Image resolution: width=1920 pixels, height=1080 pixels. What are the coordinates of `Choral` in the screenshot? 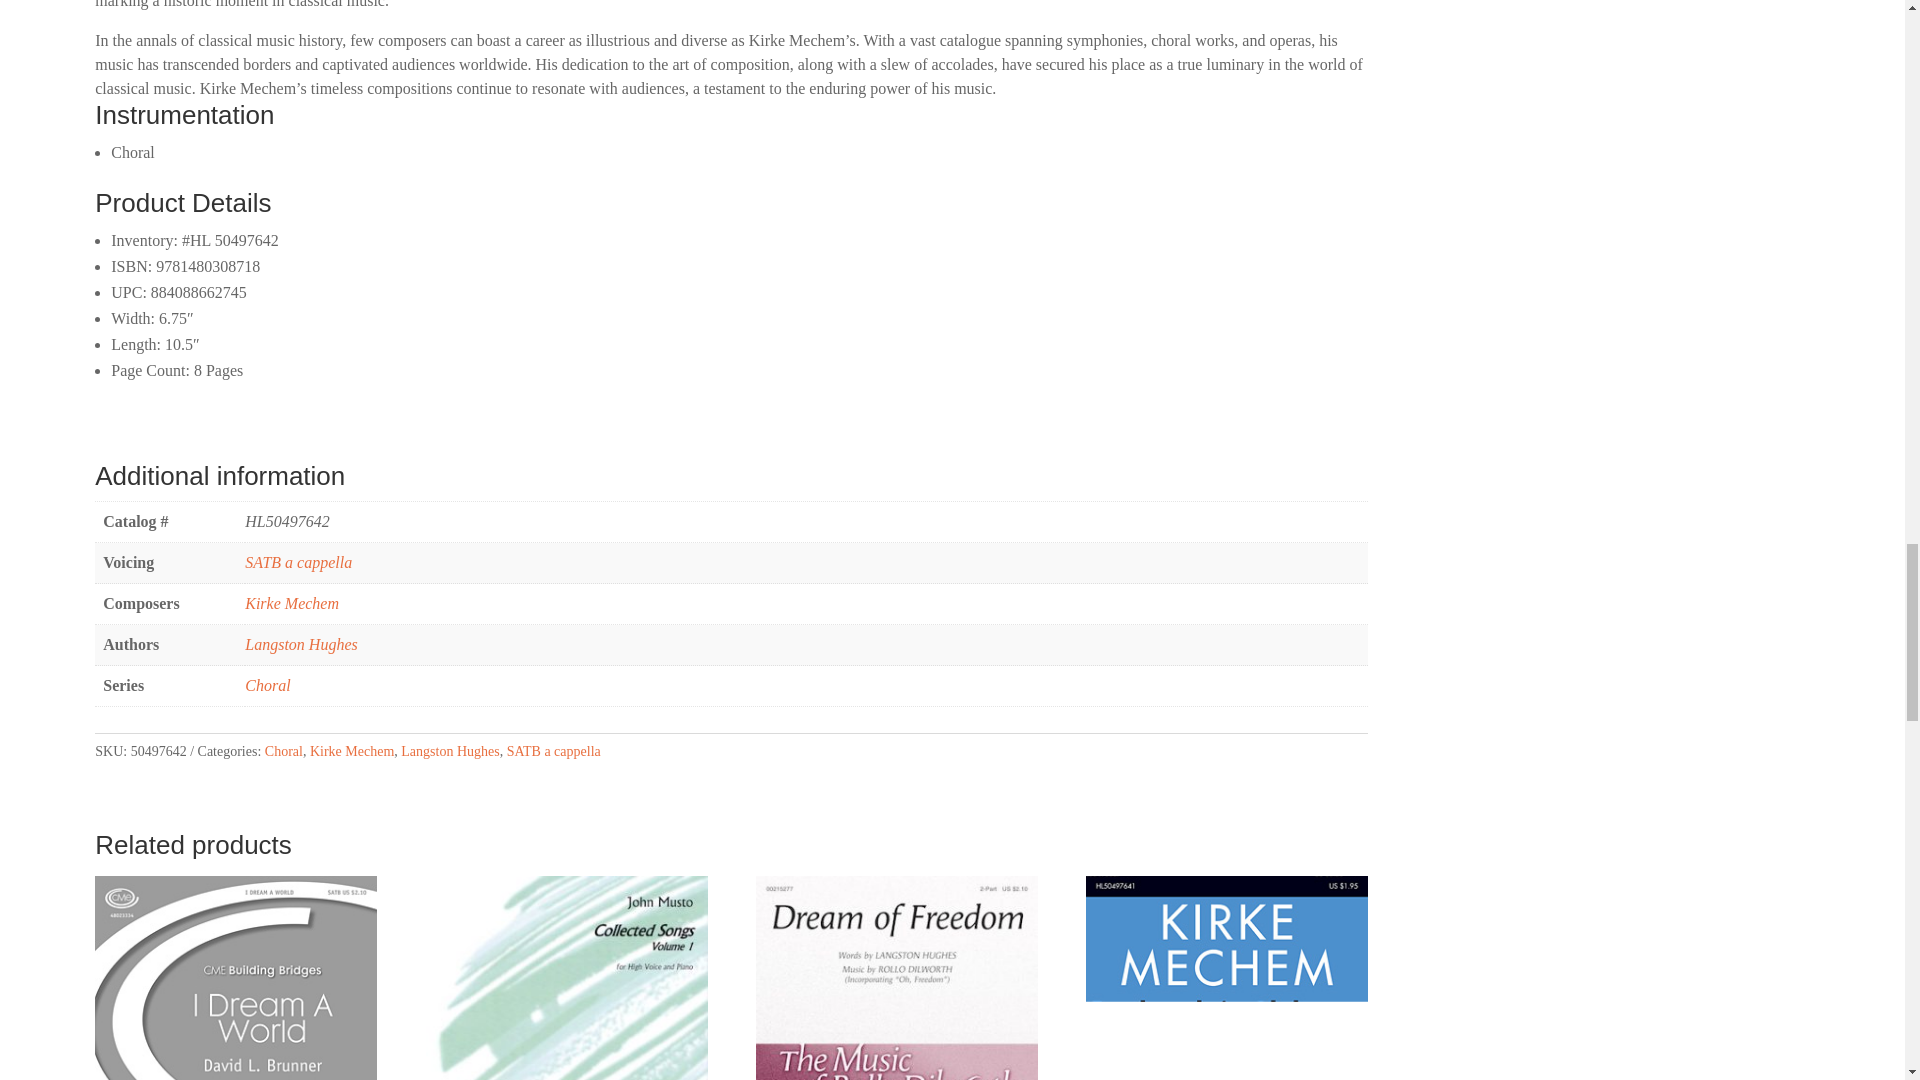 It's located at (267, 686).